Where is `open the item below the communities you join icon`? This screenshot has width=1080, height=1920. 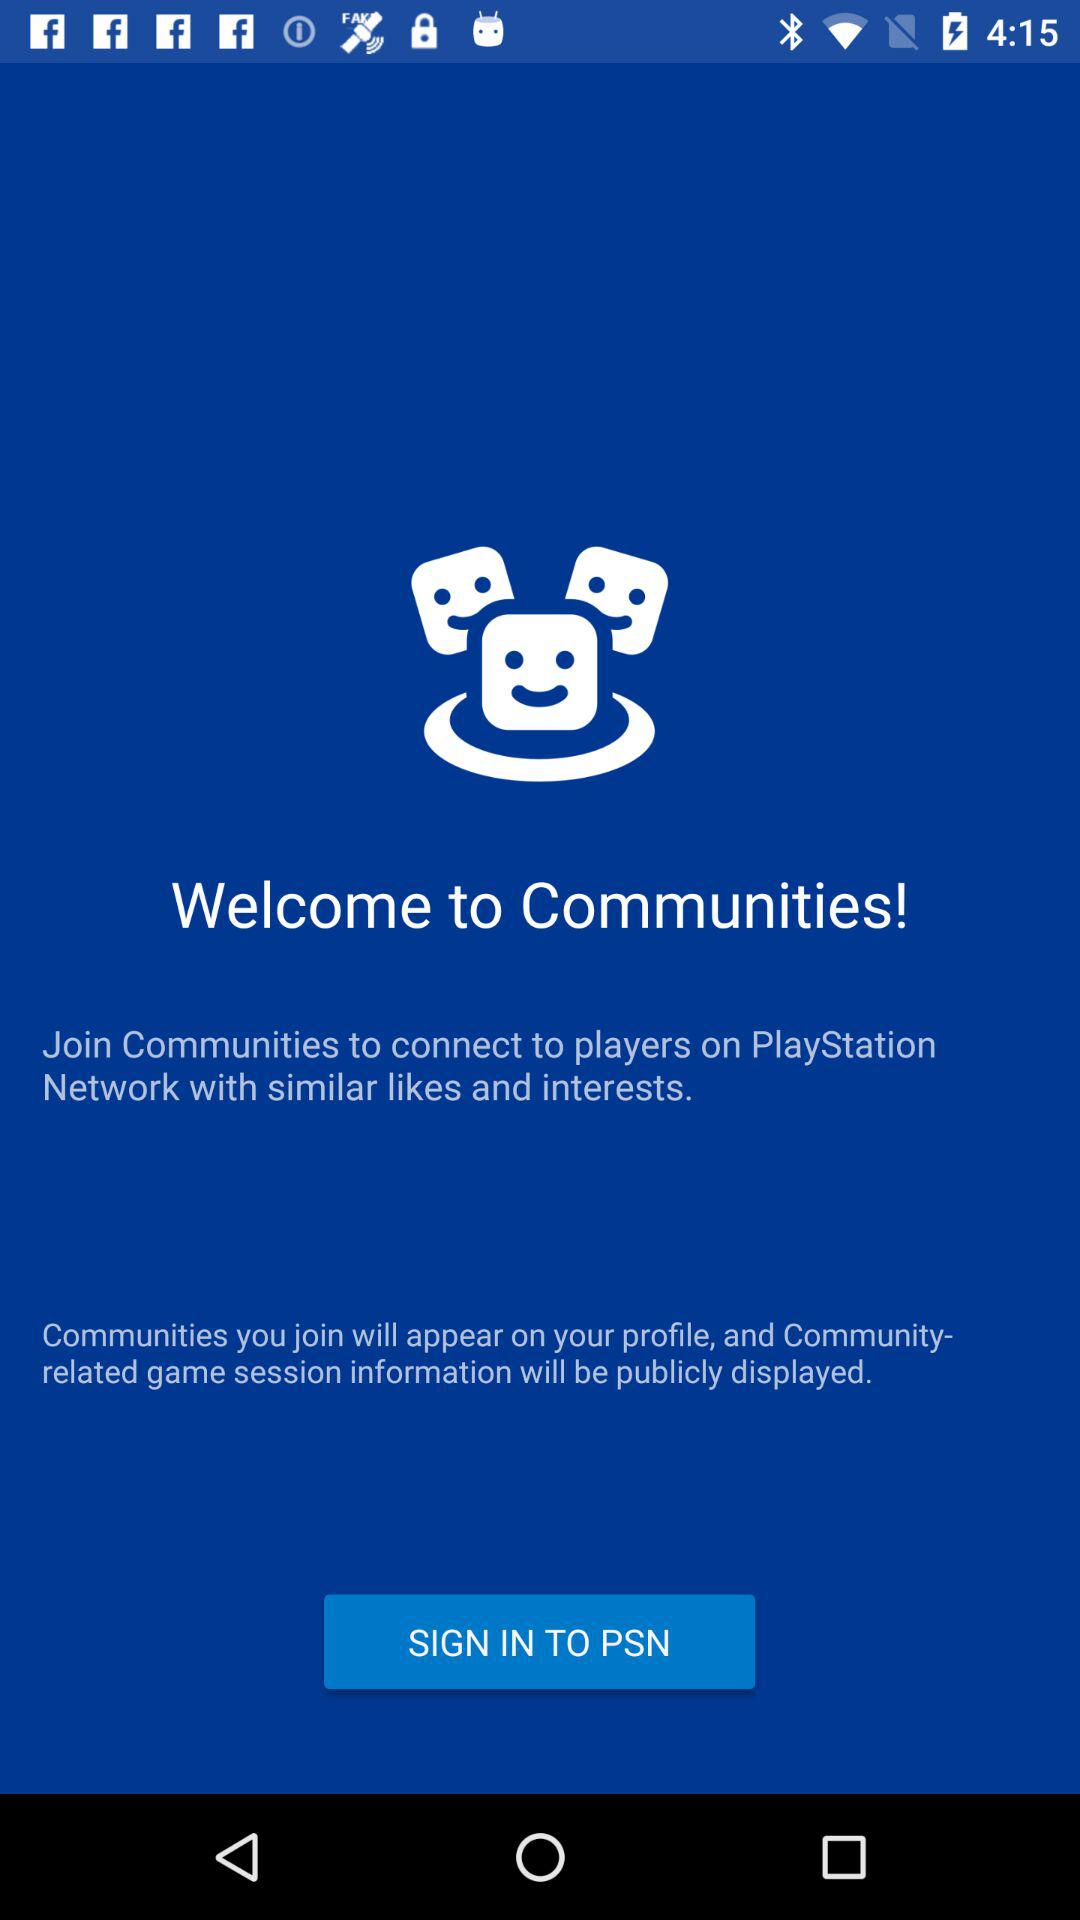
open the item below the communities you join icon is located at coordinates (540, 1641).